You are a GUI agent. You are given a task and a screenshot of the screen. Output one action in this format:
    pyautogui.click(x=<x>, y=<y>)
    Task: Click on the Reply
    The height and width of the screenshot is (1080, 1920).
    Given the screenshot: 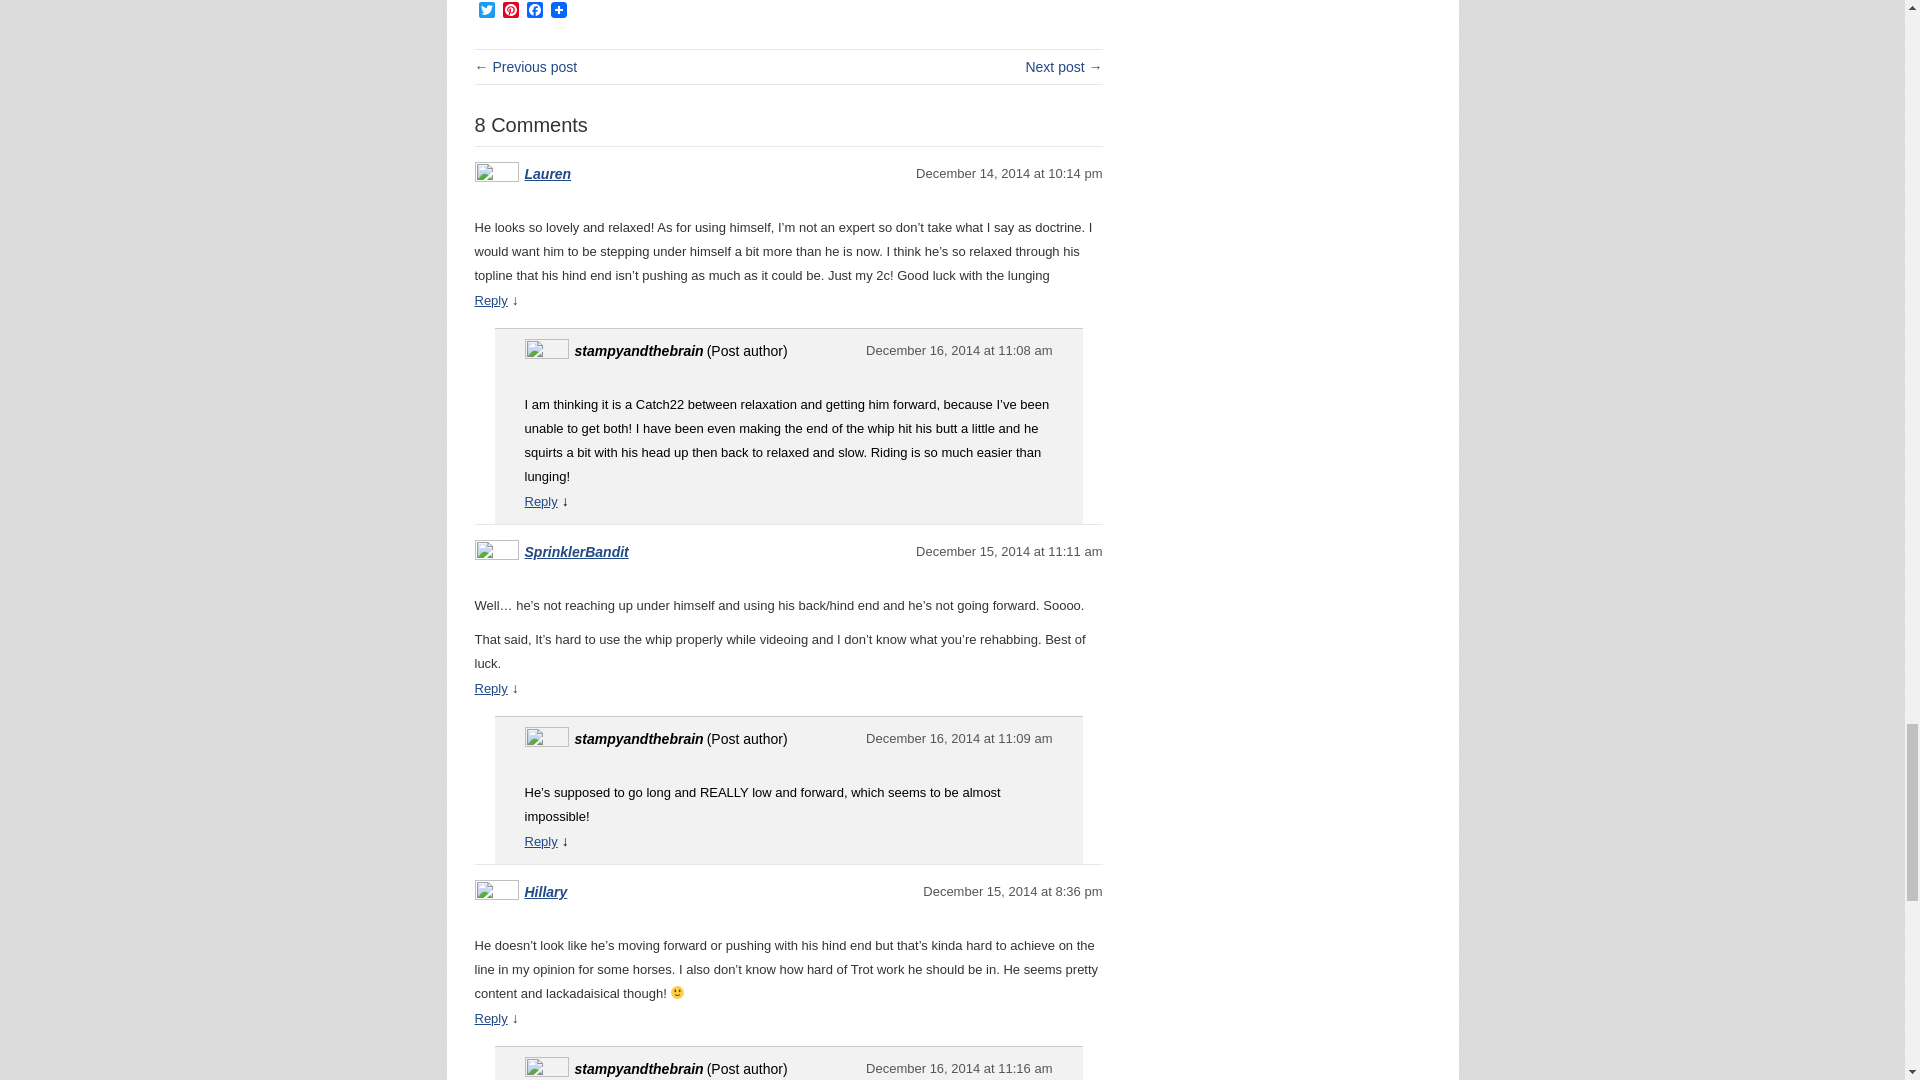 What is the action you would take?
    pyautogui.click(x=540, y=500)
    